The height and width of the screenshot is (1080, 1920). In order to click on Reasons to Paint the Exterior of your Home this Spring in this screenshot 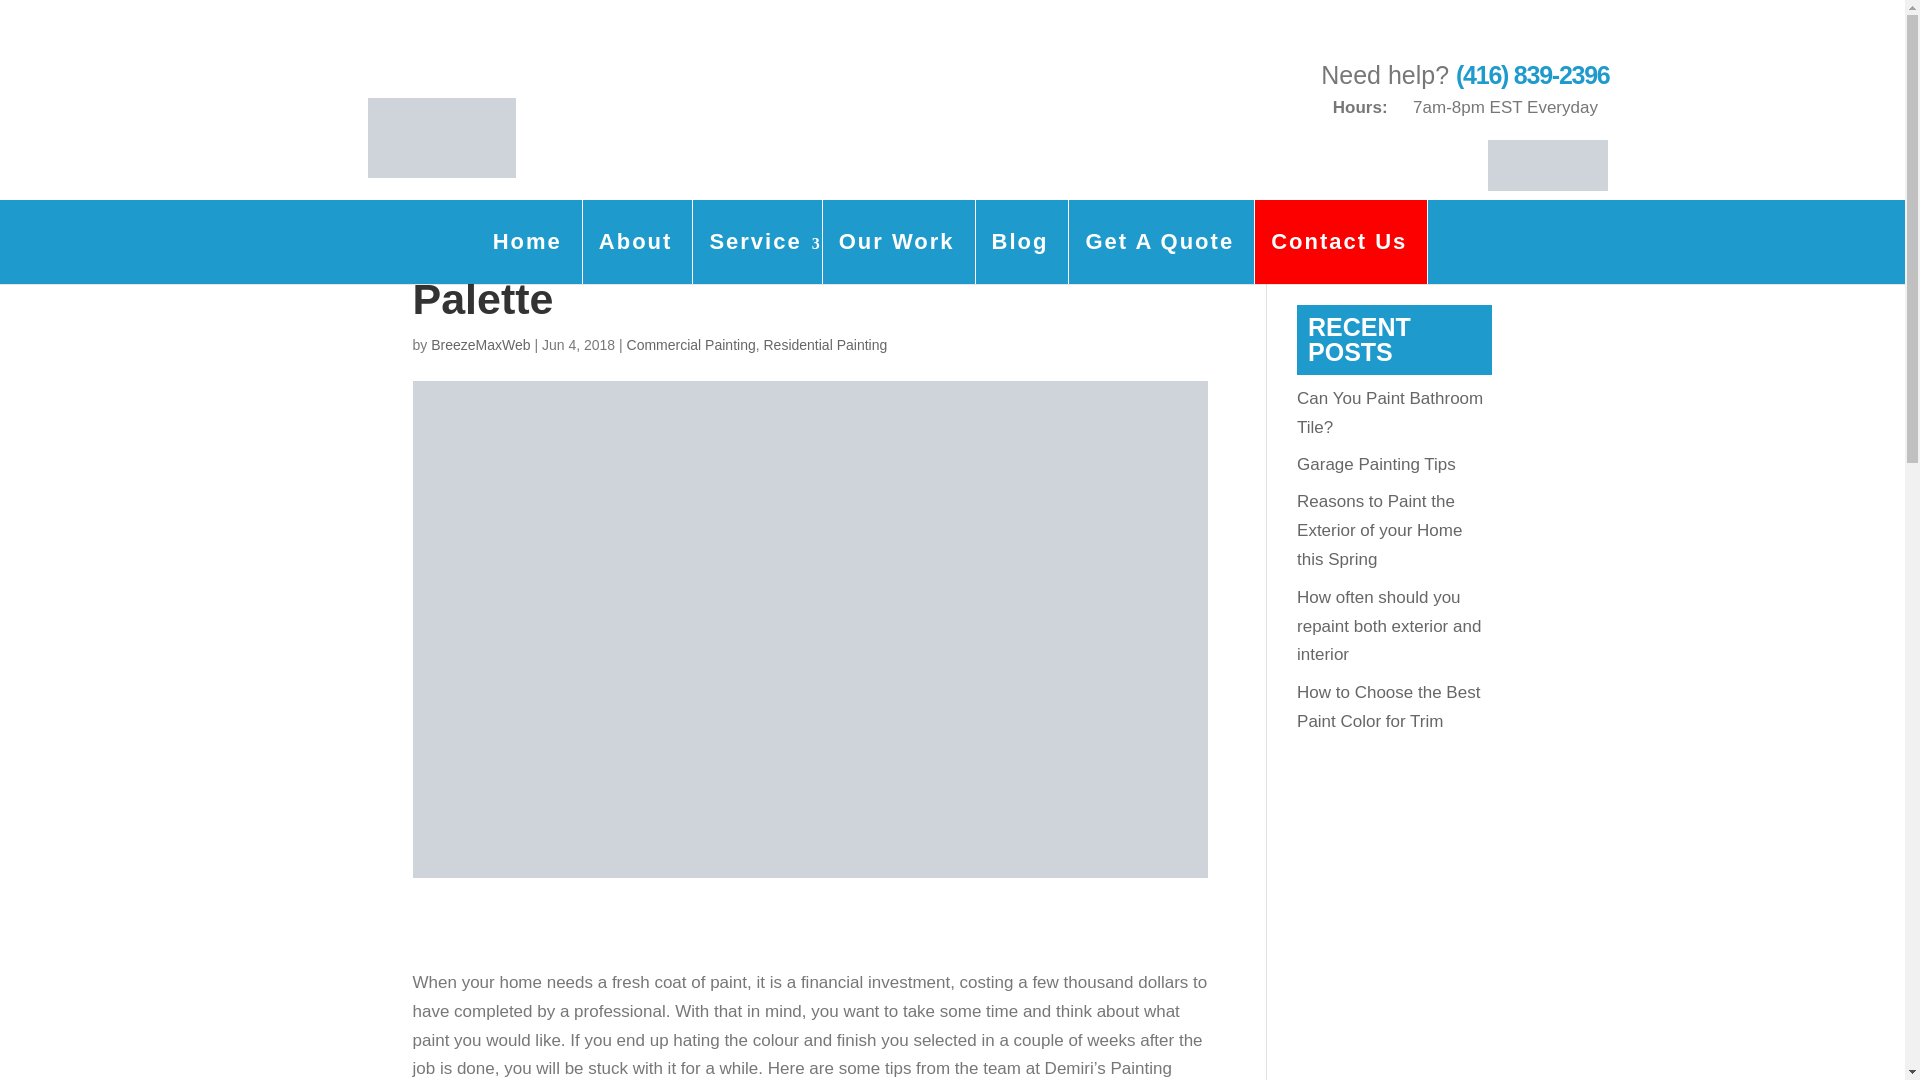, I will do `click(1379, 530)`.